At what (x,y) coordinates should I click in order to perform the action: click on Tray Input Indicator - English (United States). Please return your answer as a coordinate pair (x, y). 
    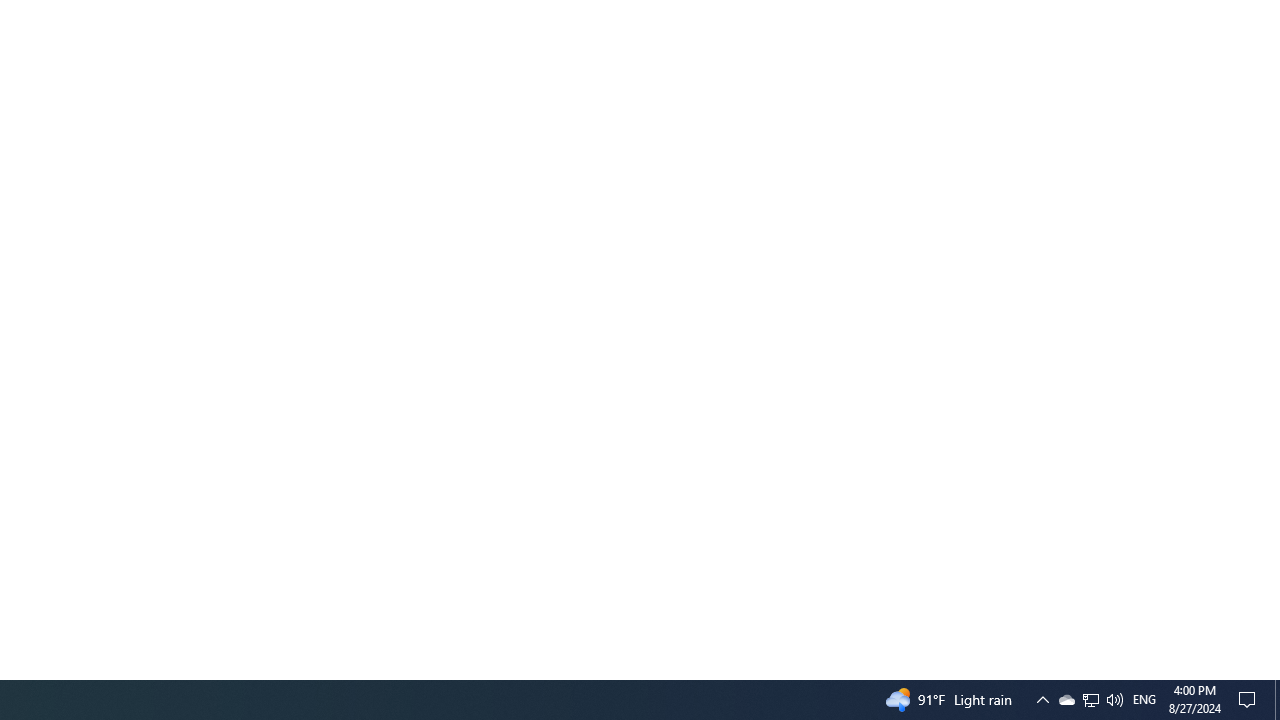
    Looking at the image, I should click on (1144, 700).